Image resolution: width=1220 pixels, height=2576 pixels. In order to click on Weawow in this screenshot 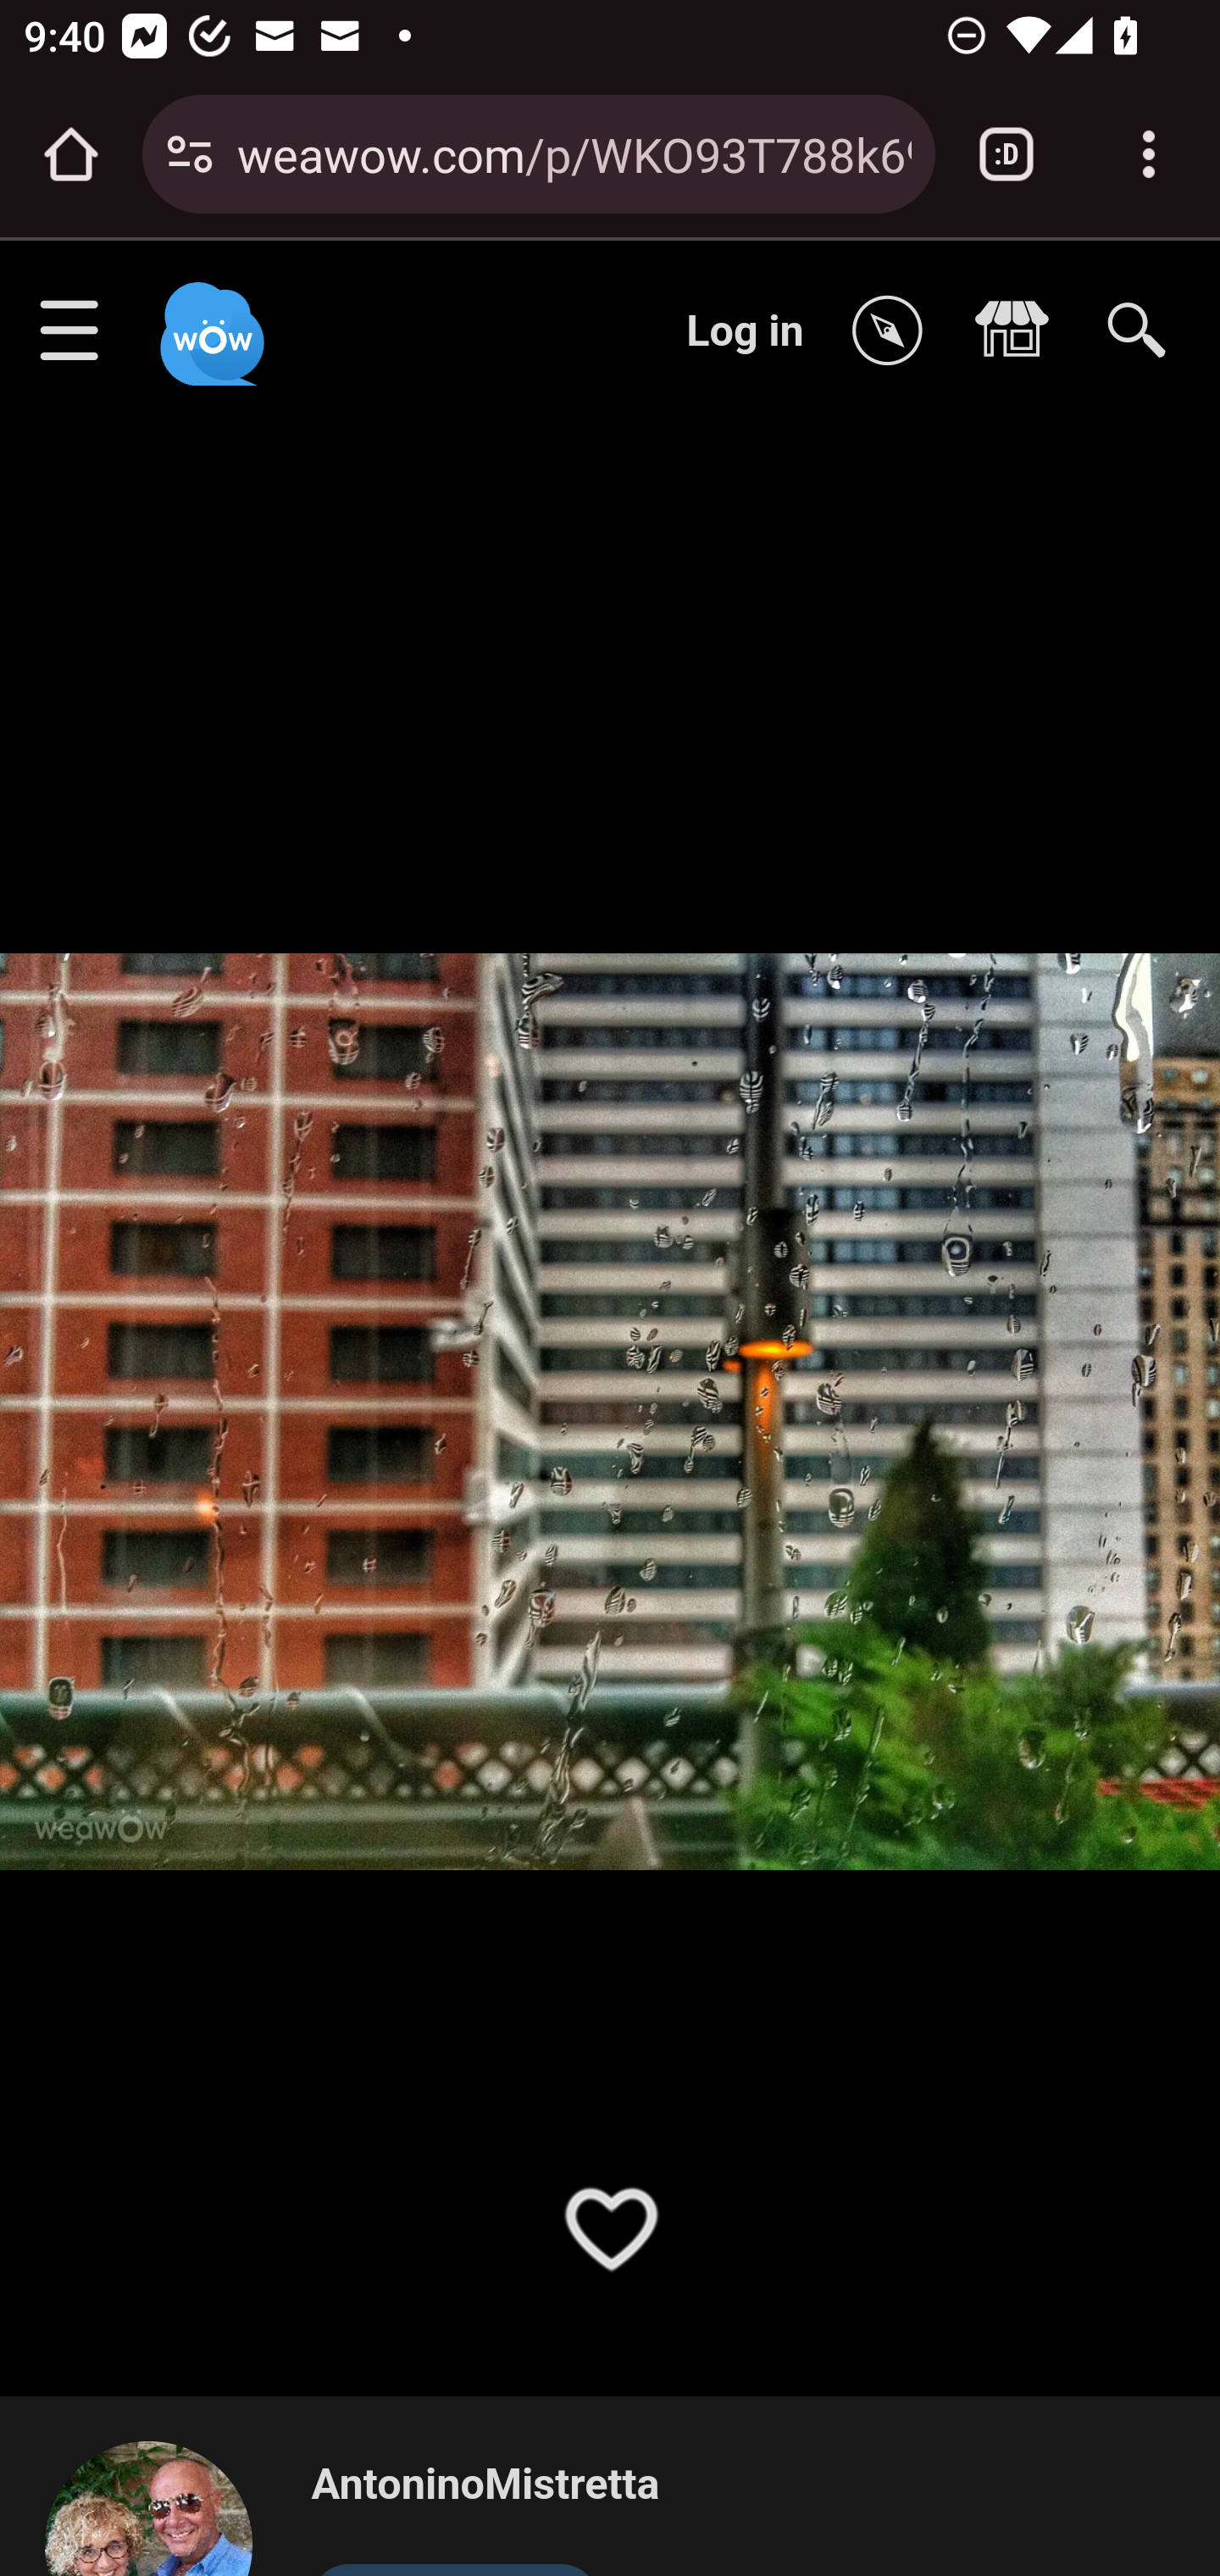, I will do `click(208, 319)`.